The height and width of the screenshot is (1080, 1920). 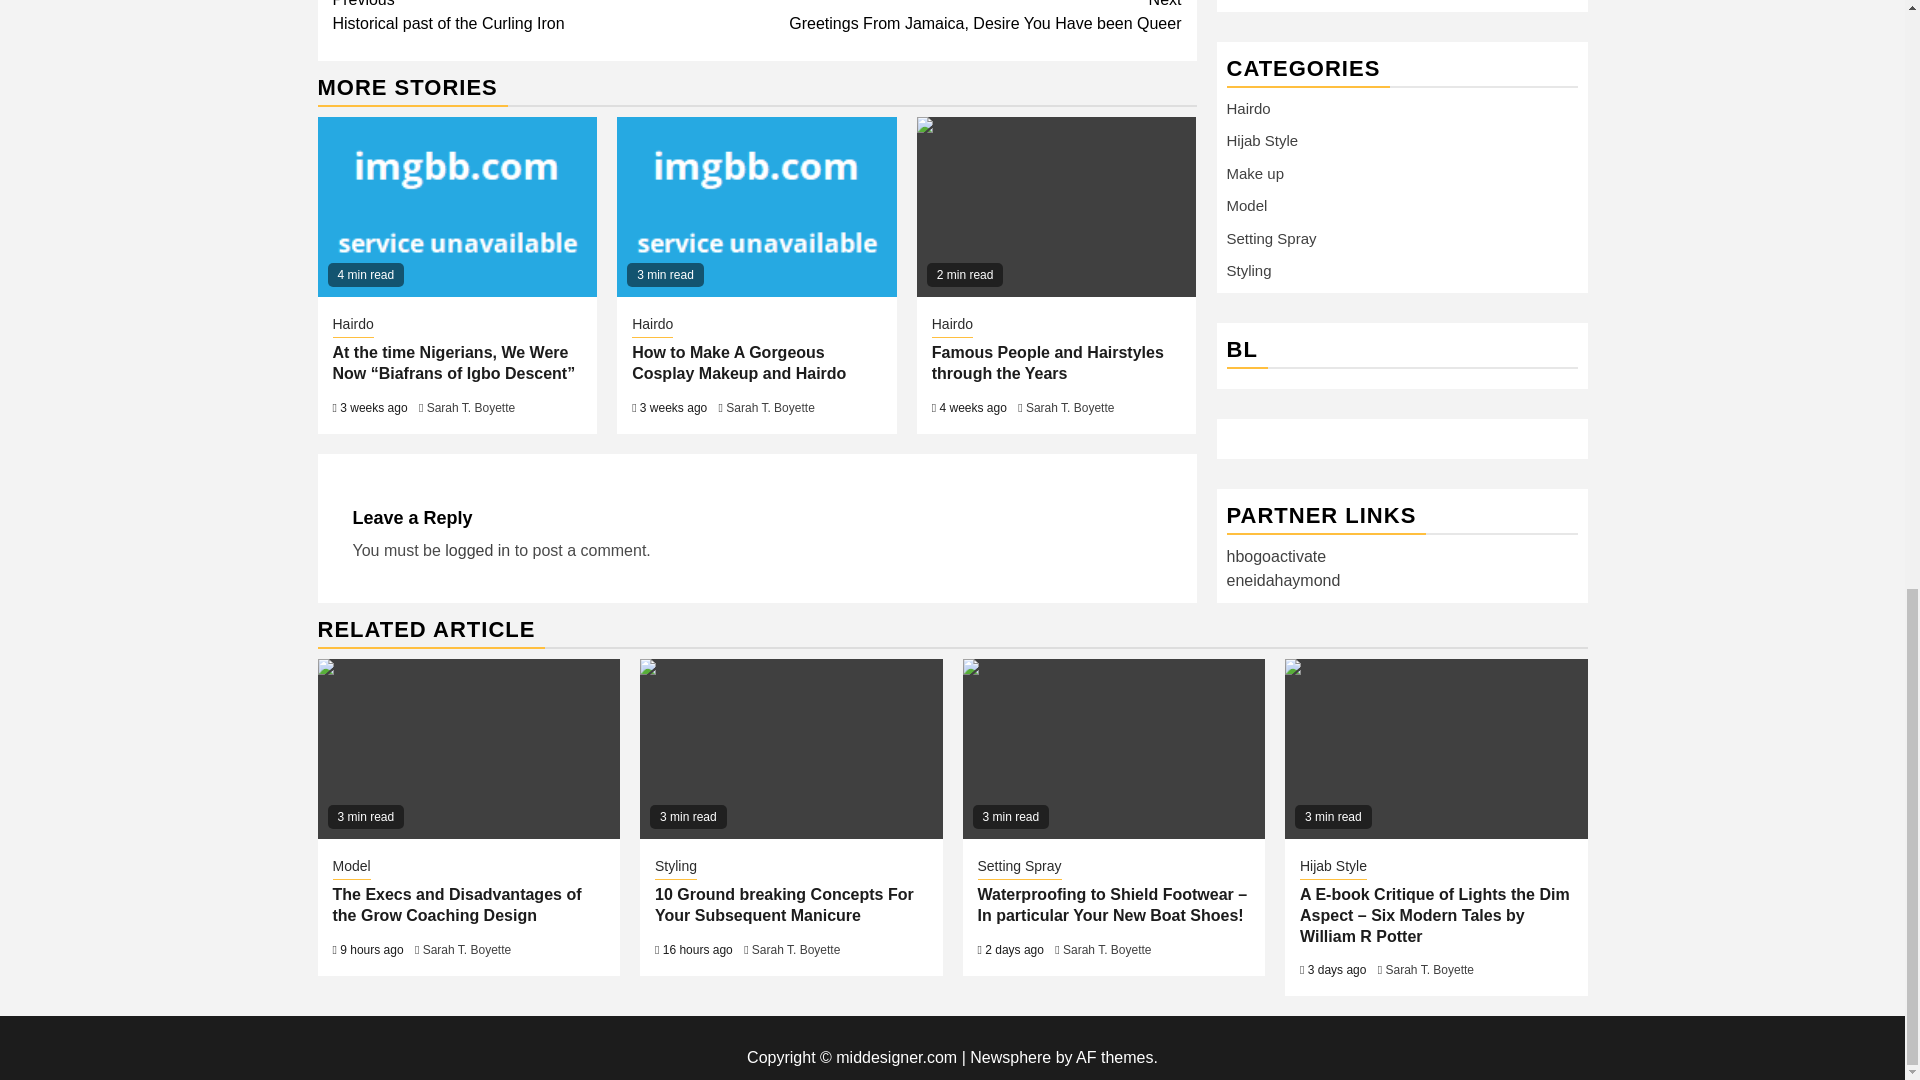 I want to click on 10 Ground breaking Concepts For Your Subsequent Manicure, so click(x=790, y=748).